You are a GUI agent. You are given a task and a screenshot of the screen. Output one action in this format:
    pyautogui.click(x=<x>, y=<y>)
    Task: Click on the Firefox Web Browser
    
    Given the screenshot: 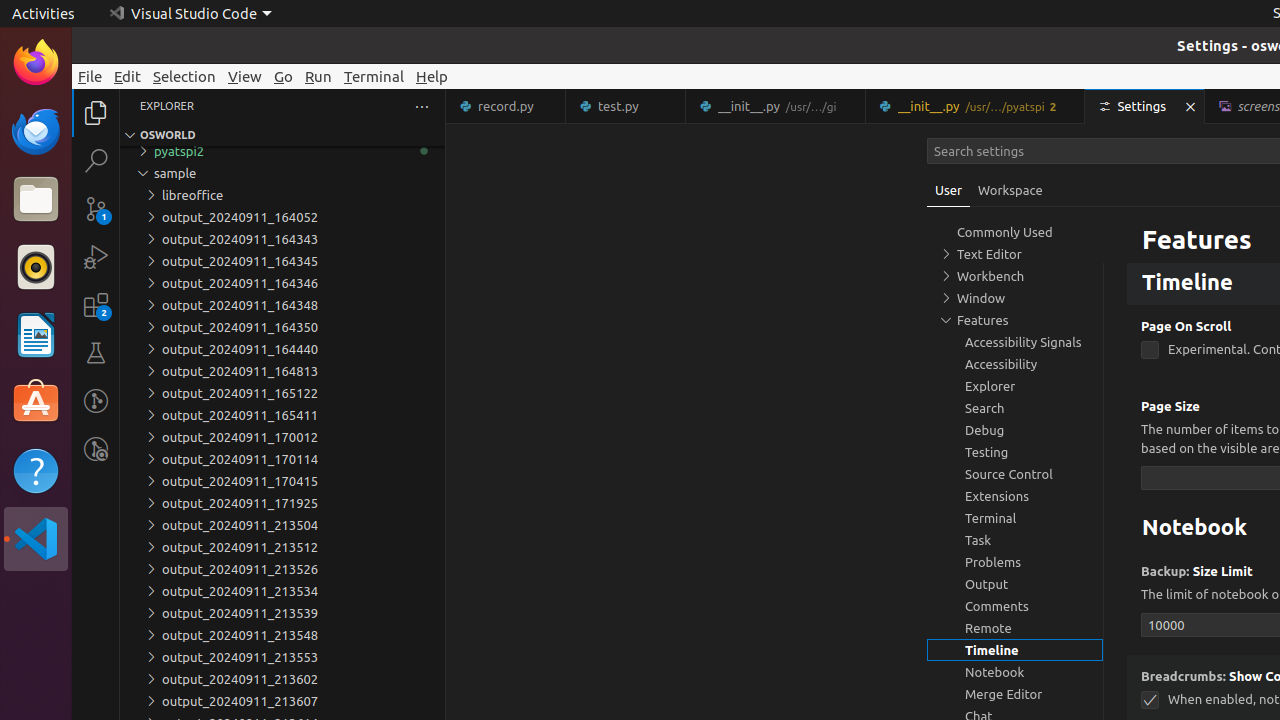 What is the action you would take?
    pyautogui.click(x=36, y=63)
    